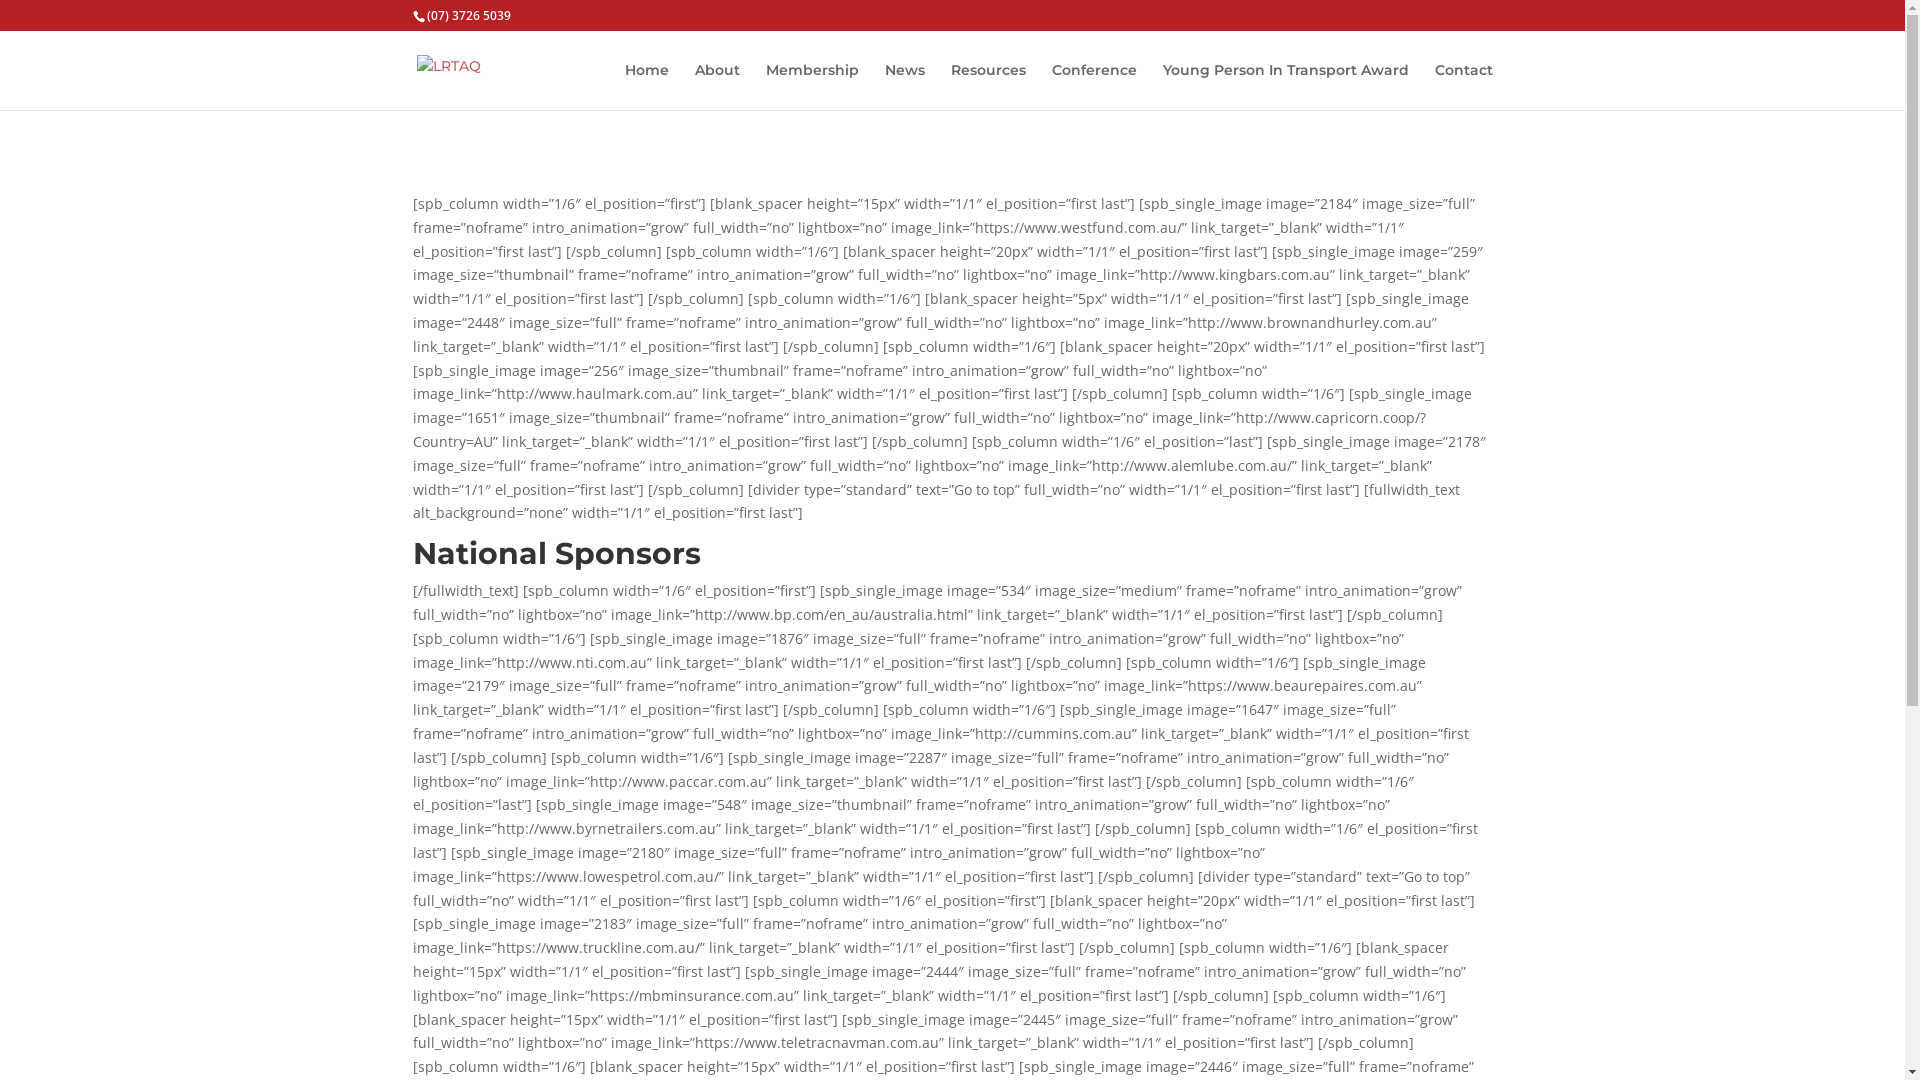 Image resolution: width=1920 pixels, height=1080 pixels. Describe the element at coordinates (1463, 86) in the screenshot. I see `Contact` at that location.